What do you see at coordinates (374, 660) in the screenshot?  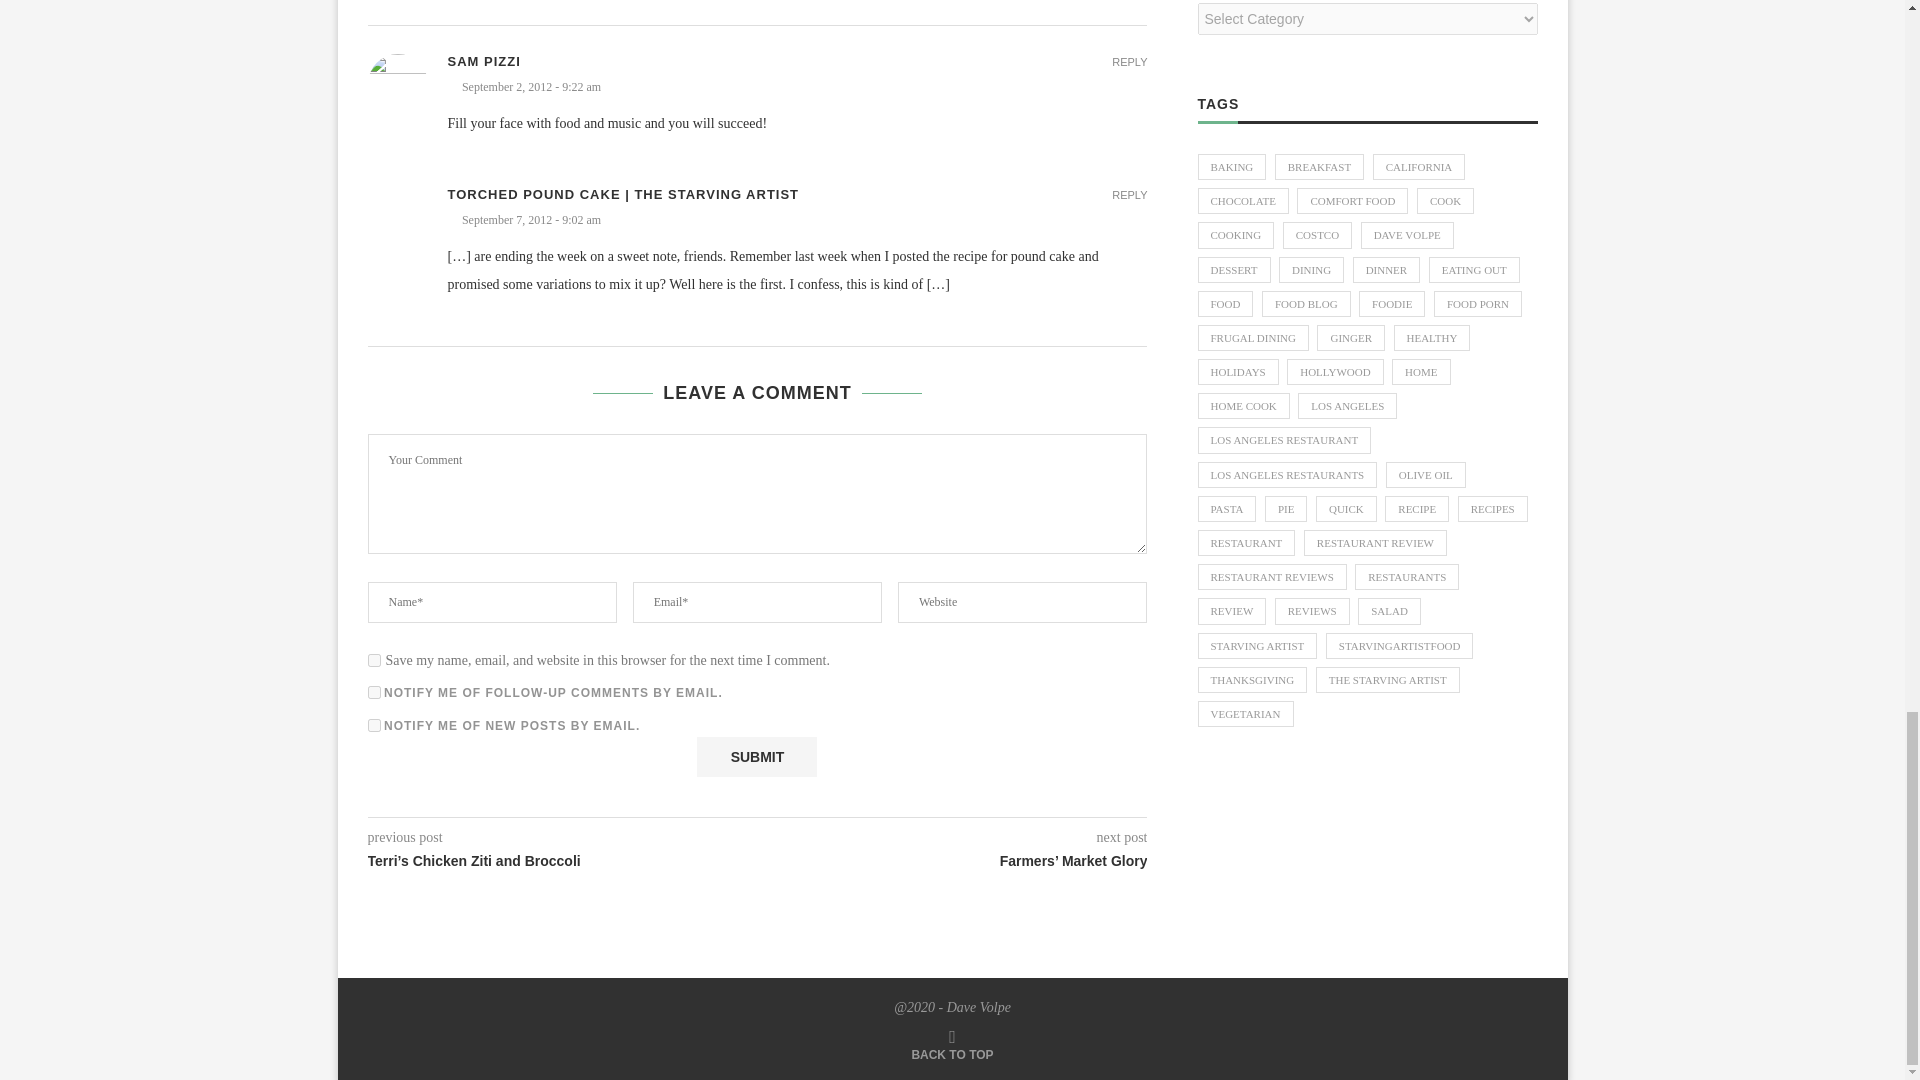 I see `yes` at bounding box center [374, 660].